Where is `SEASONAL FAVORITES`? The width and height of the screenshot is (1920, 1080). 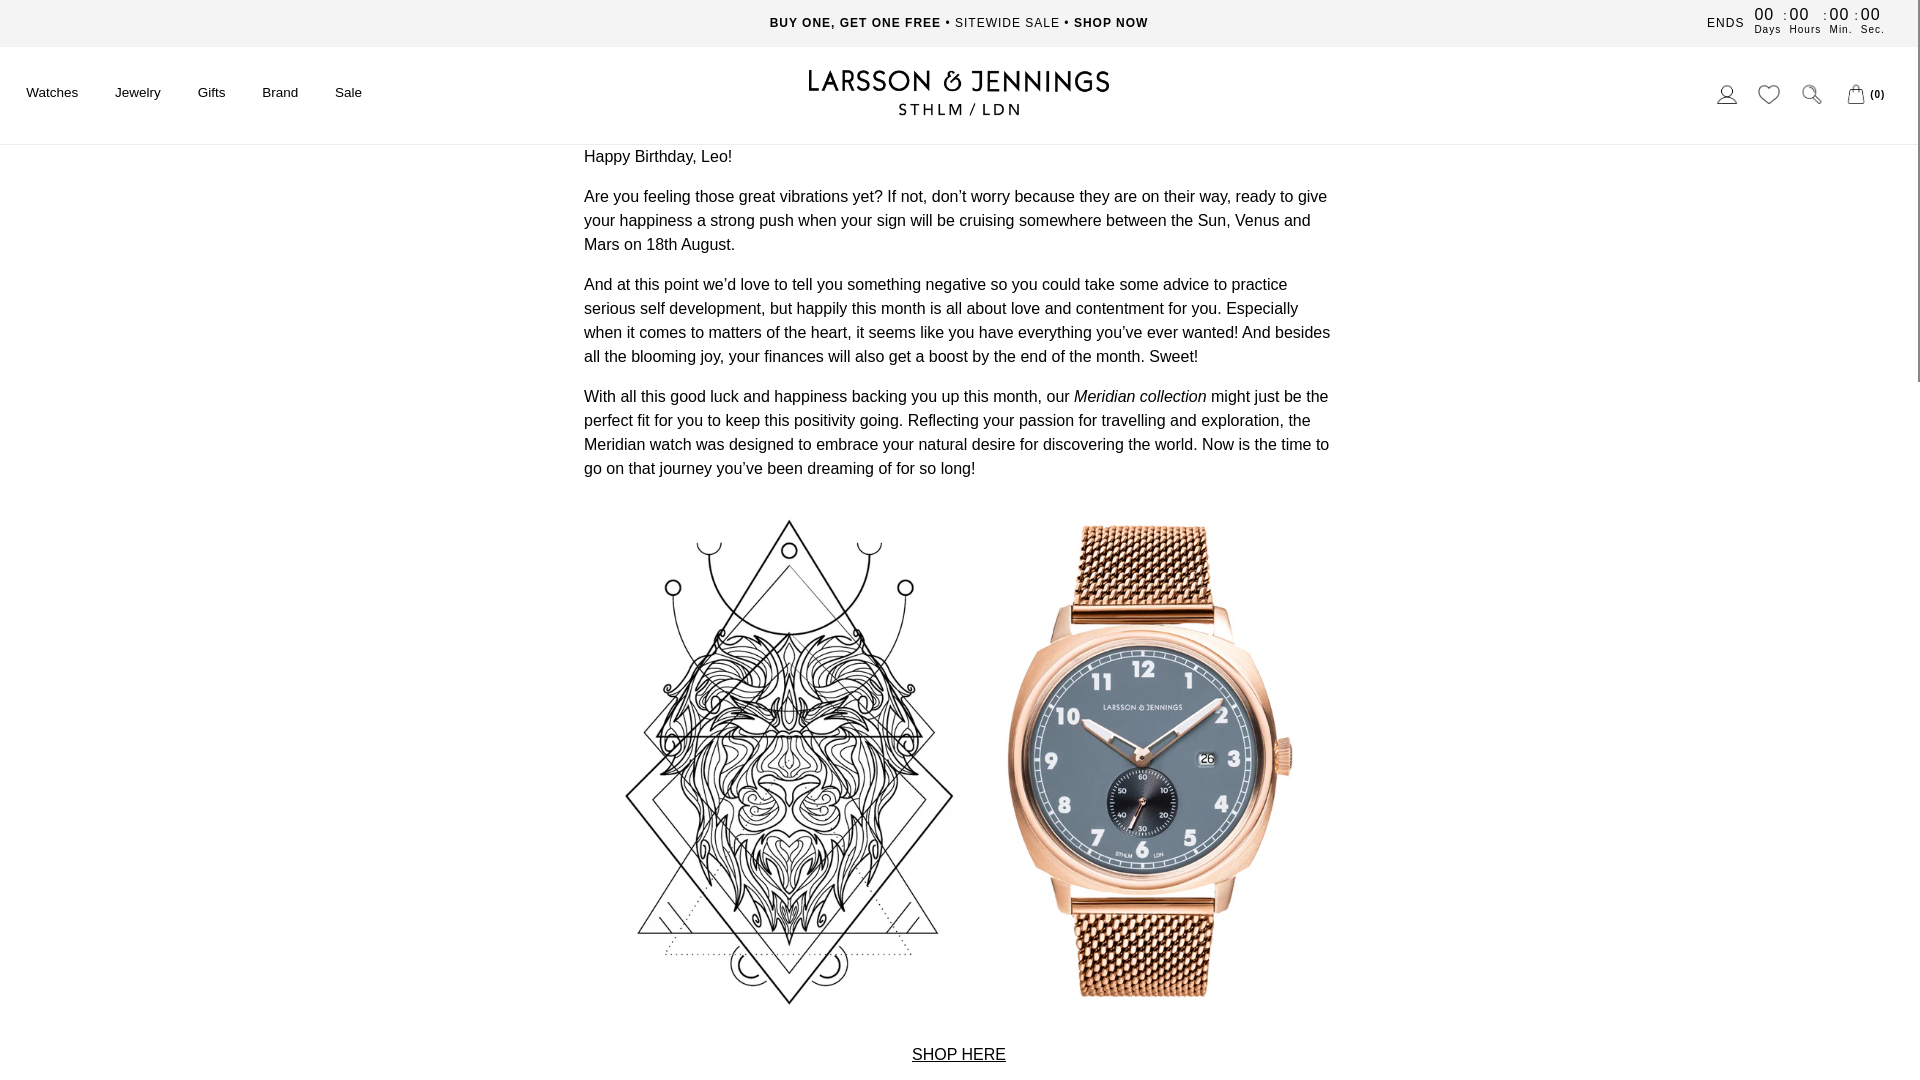
SEASONAL FAVORITES is located at coordinates (958, 23).